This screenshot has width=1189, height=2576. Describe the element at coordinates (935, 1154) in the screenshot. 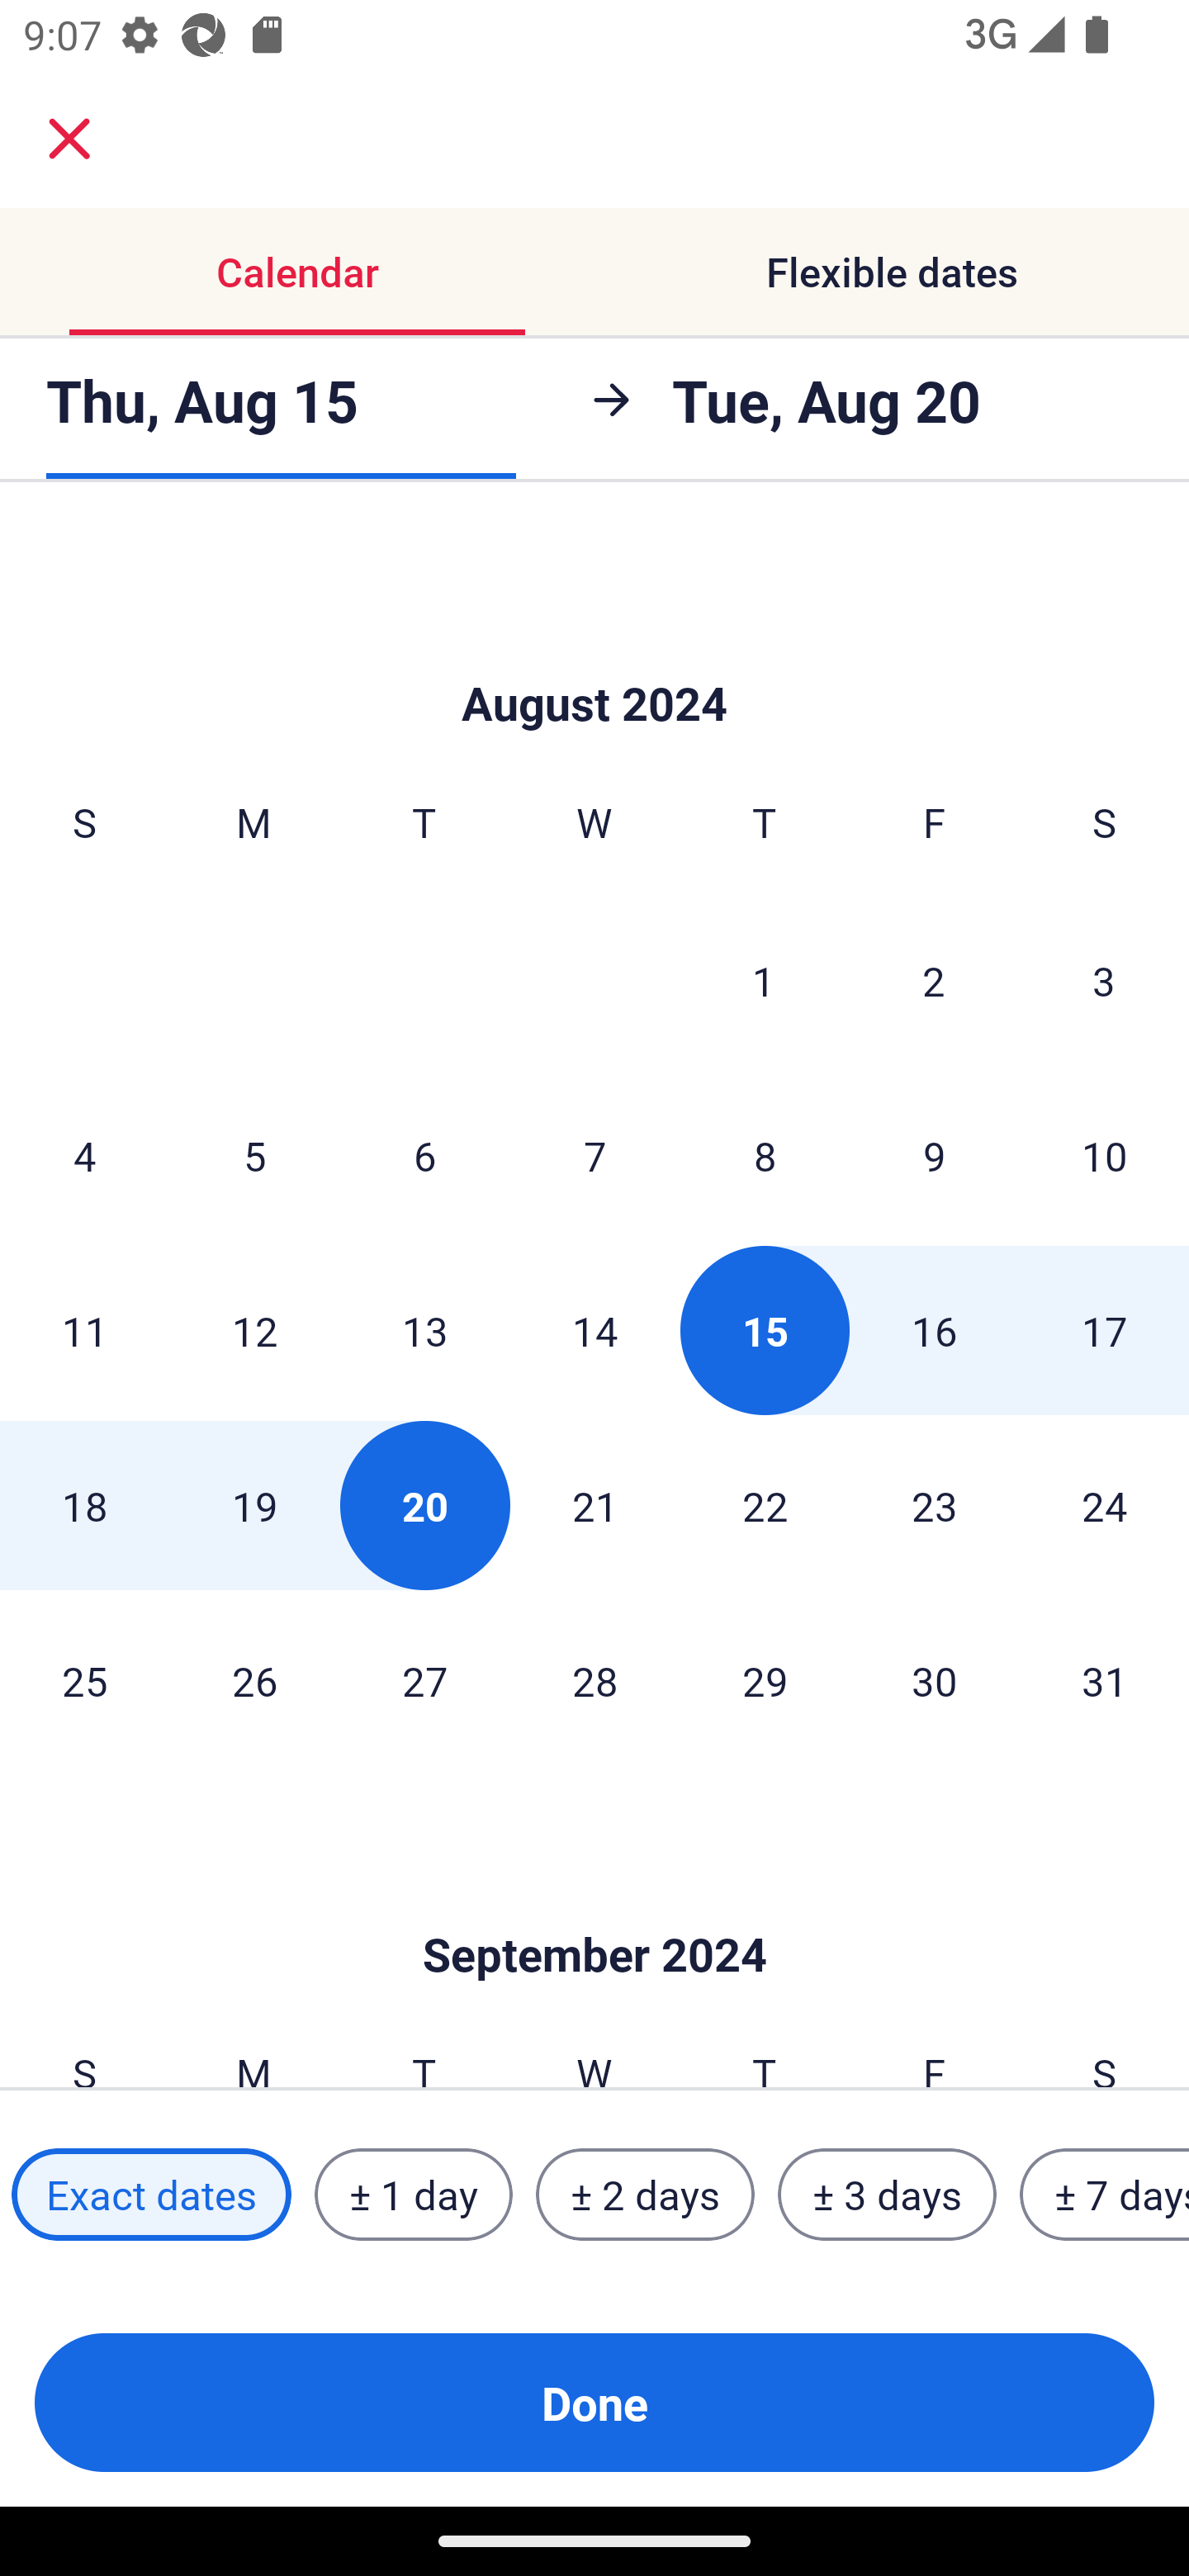

I see `9 Friday, August 9, 2024` at that location.